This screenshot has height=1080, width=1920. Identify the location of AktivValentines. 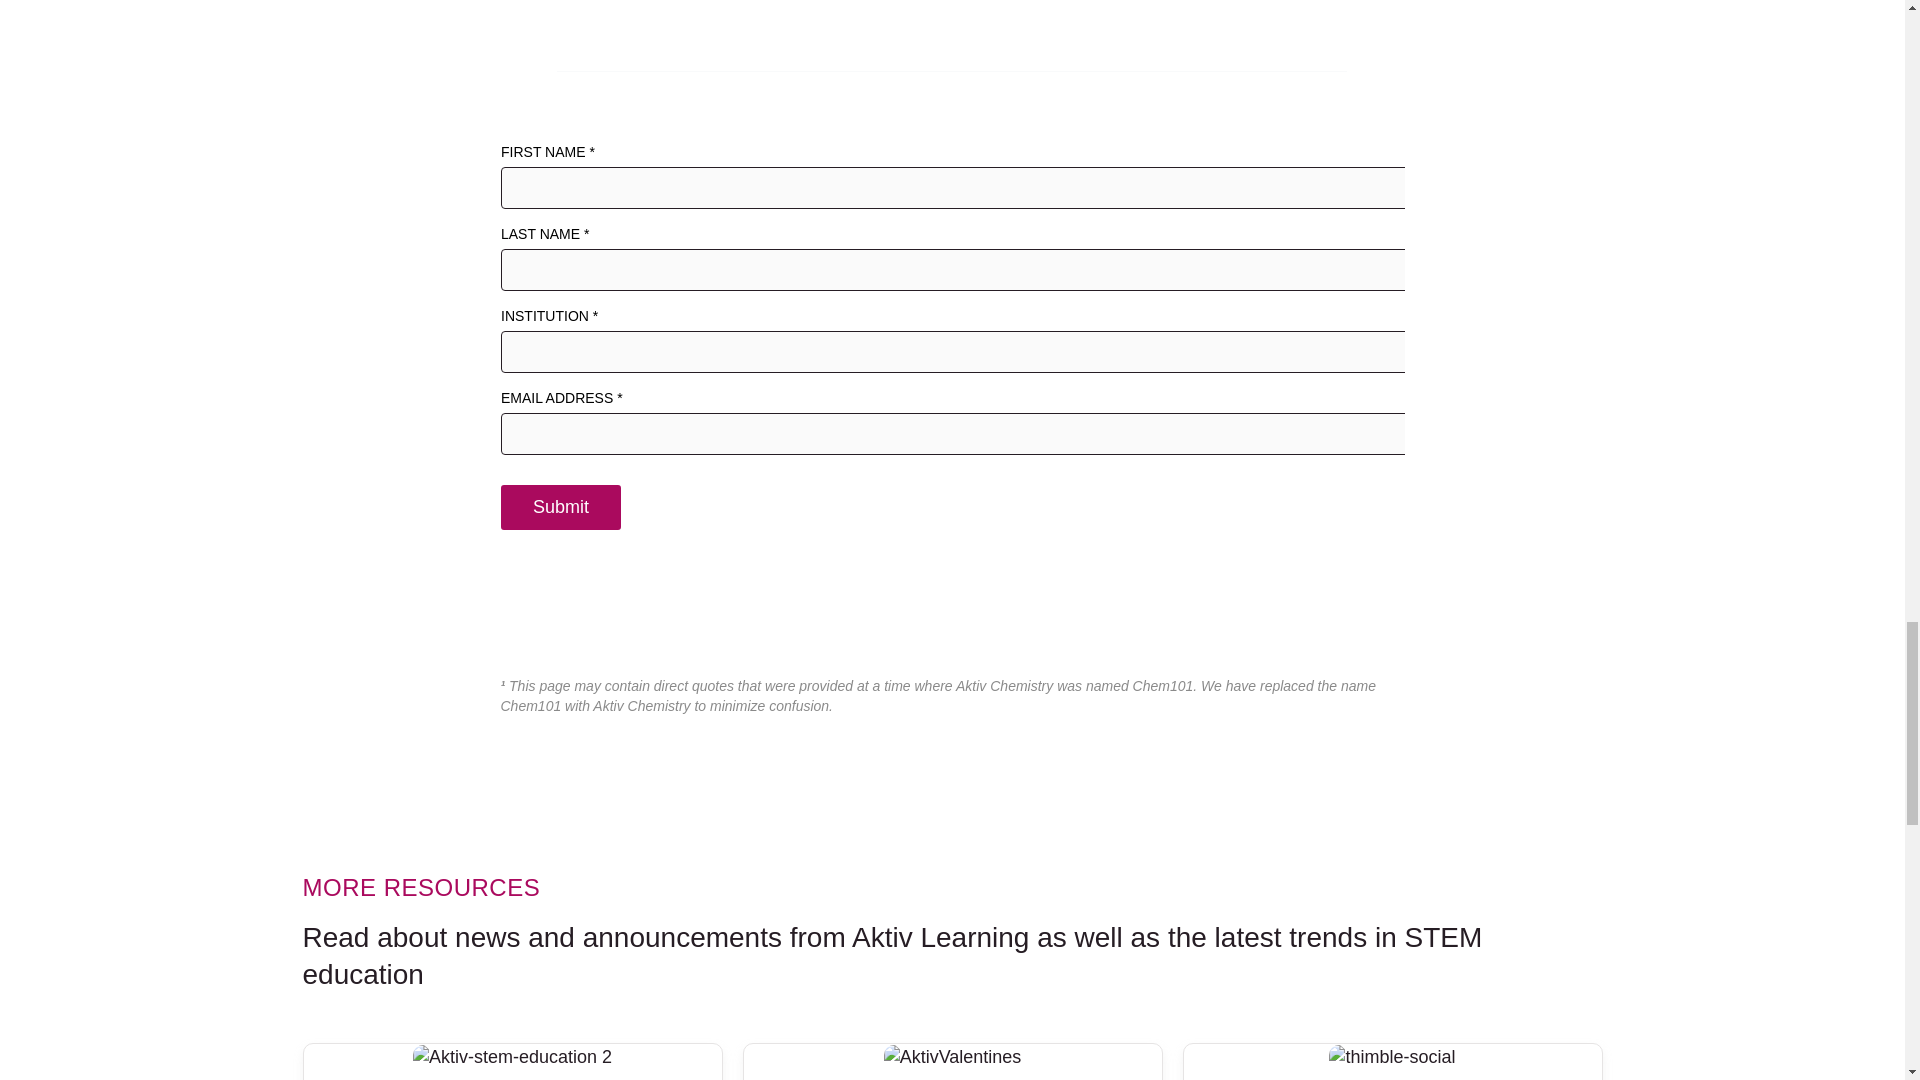
(952, 1058).